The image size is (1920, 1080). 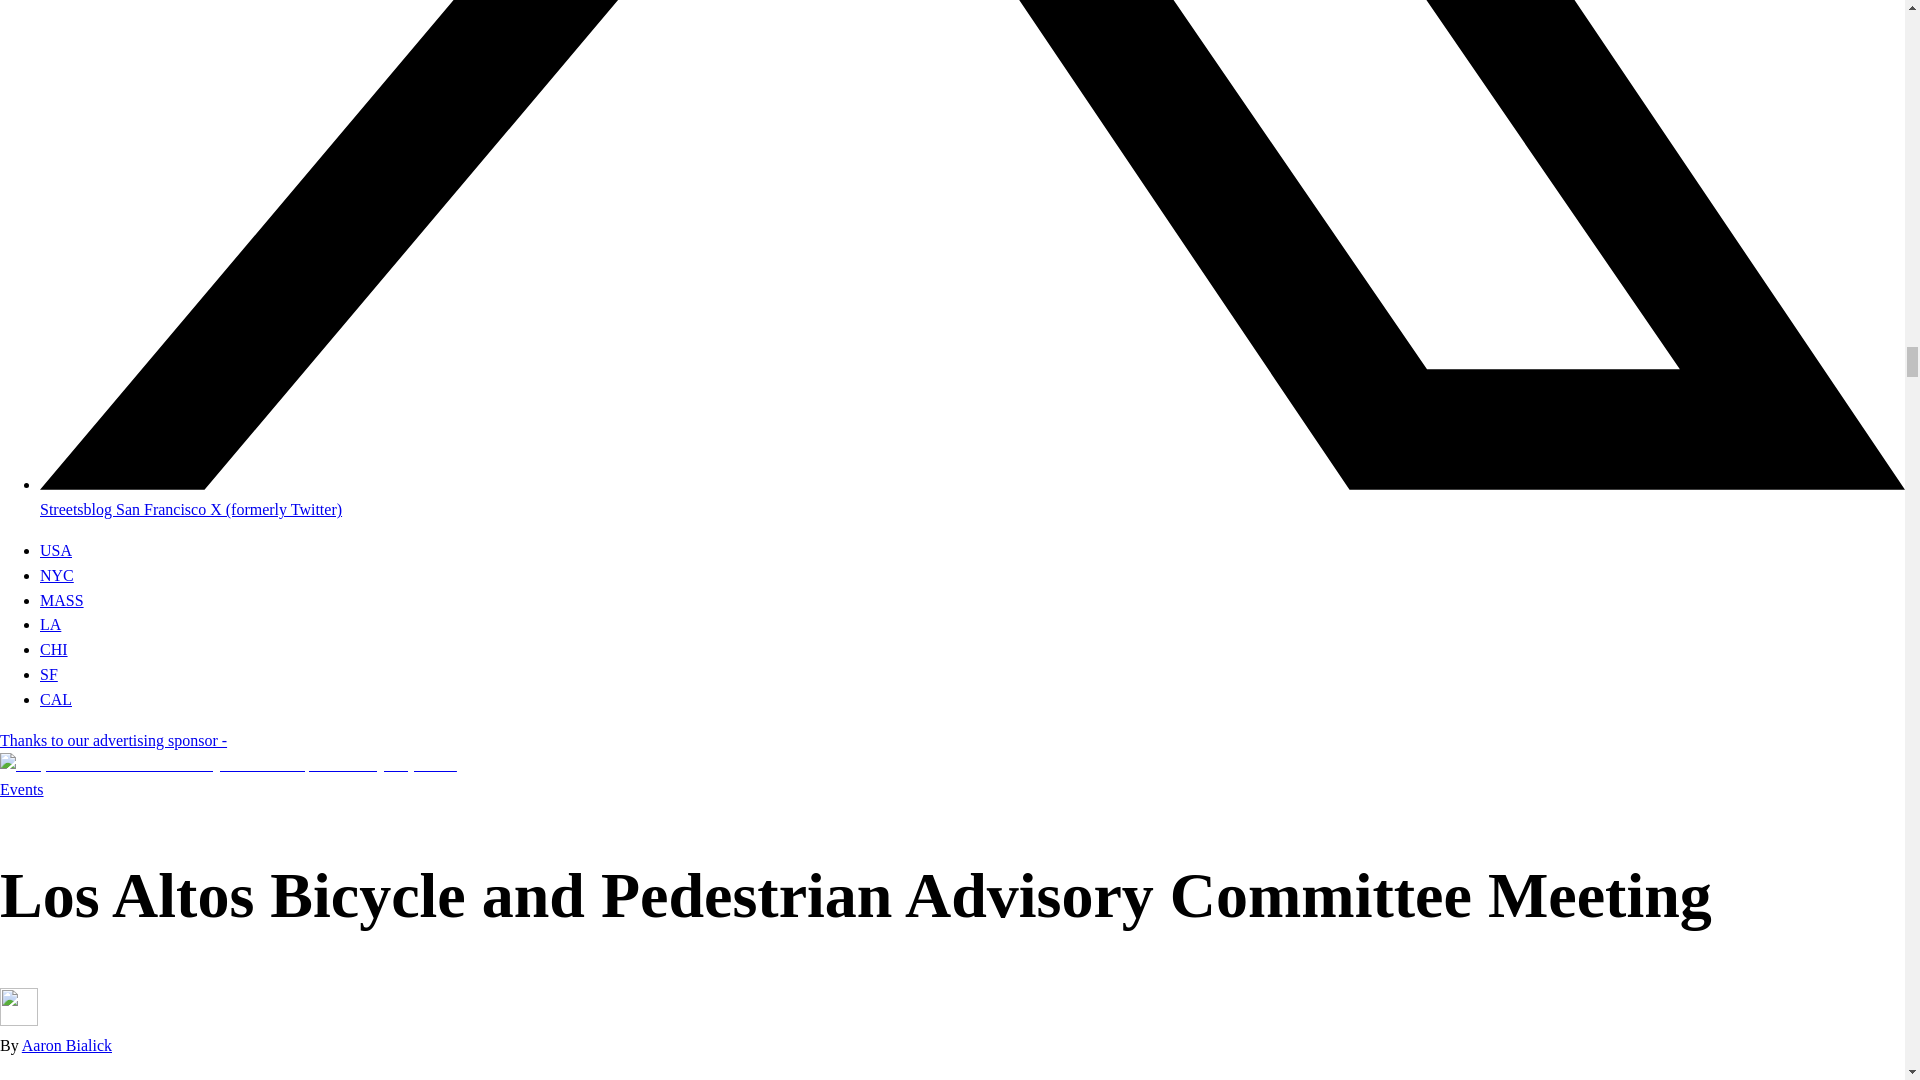 I want to click on MASS, so click(x=62, y=600).